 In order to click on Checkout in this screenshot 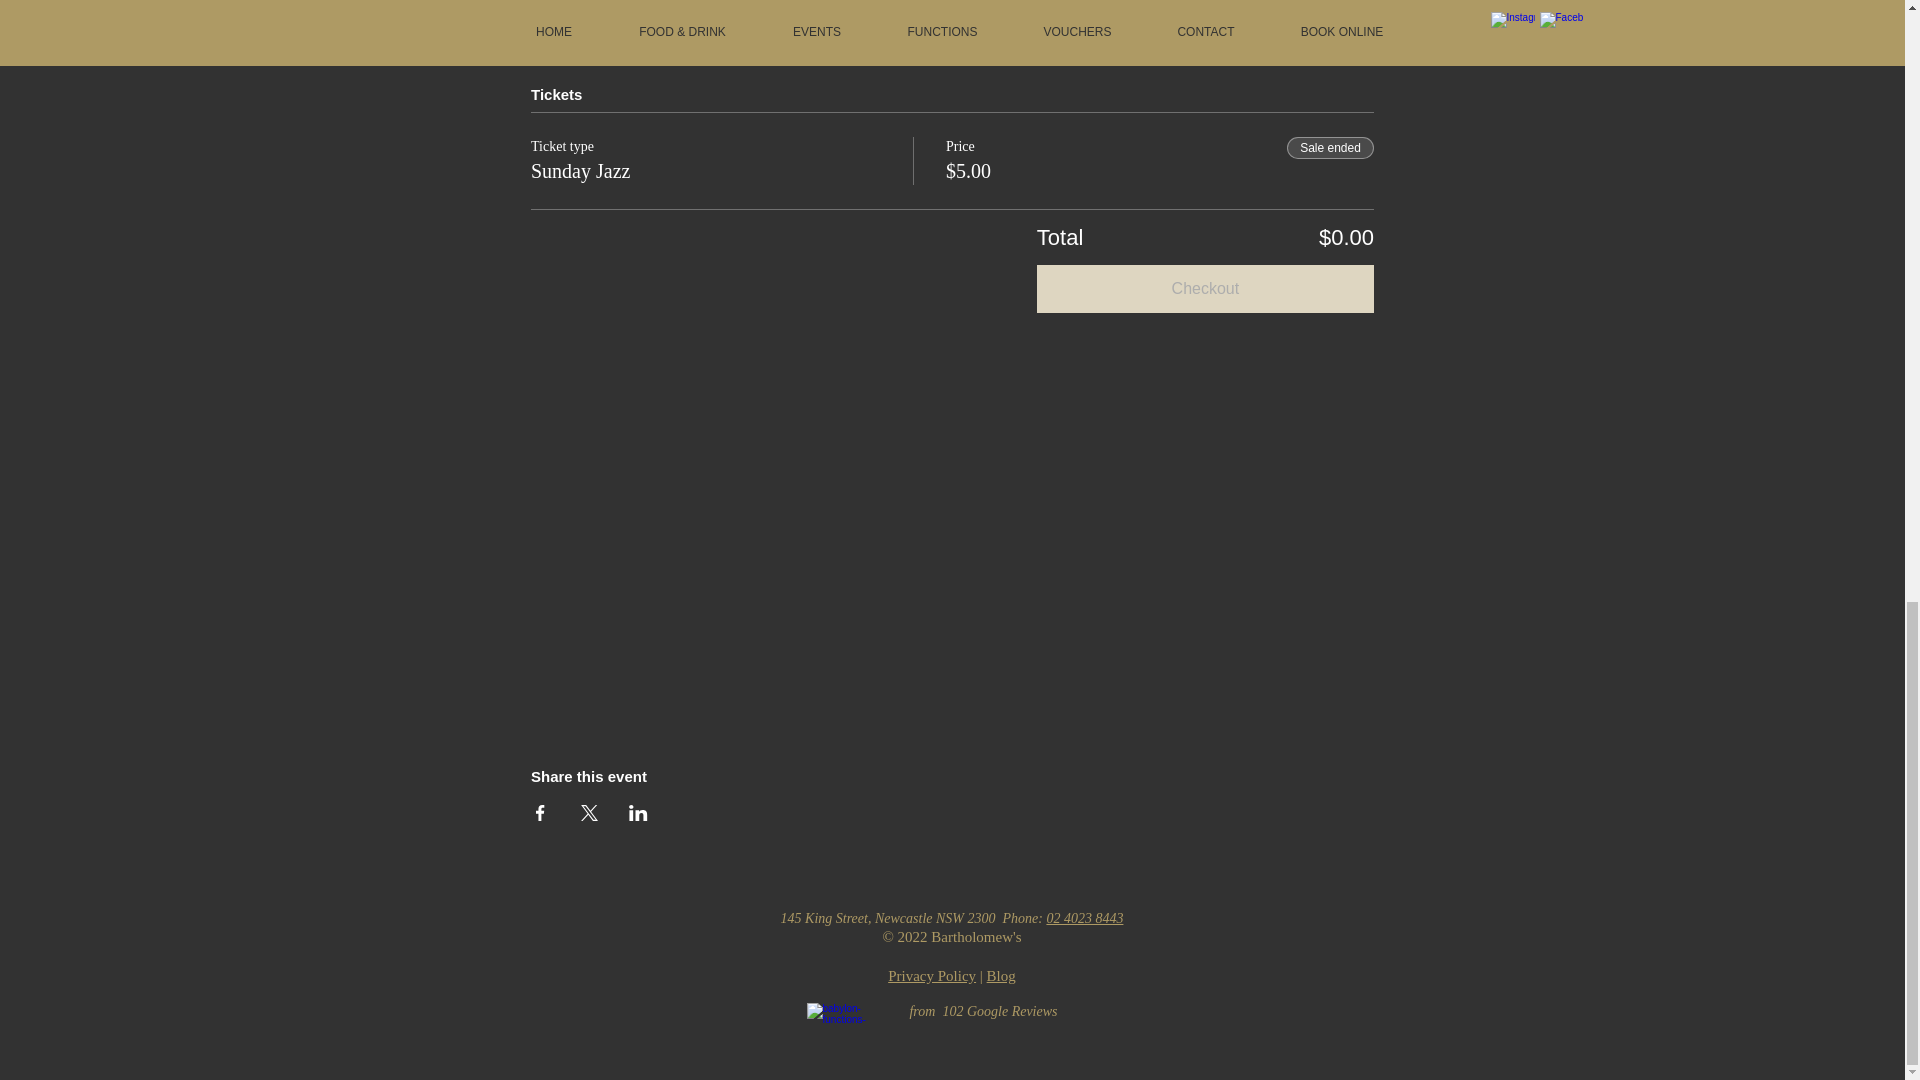, I will do `click(1205, 288)`.